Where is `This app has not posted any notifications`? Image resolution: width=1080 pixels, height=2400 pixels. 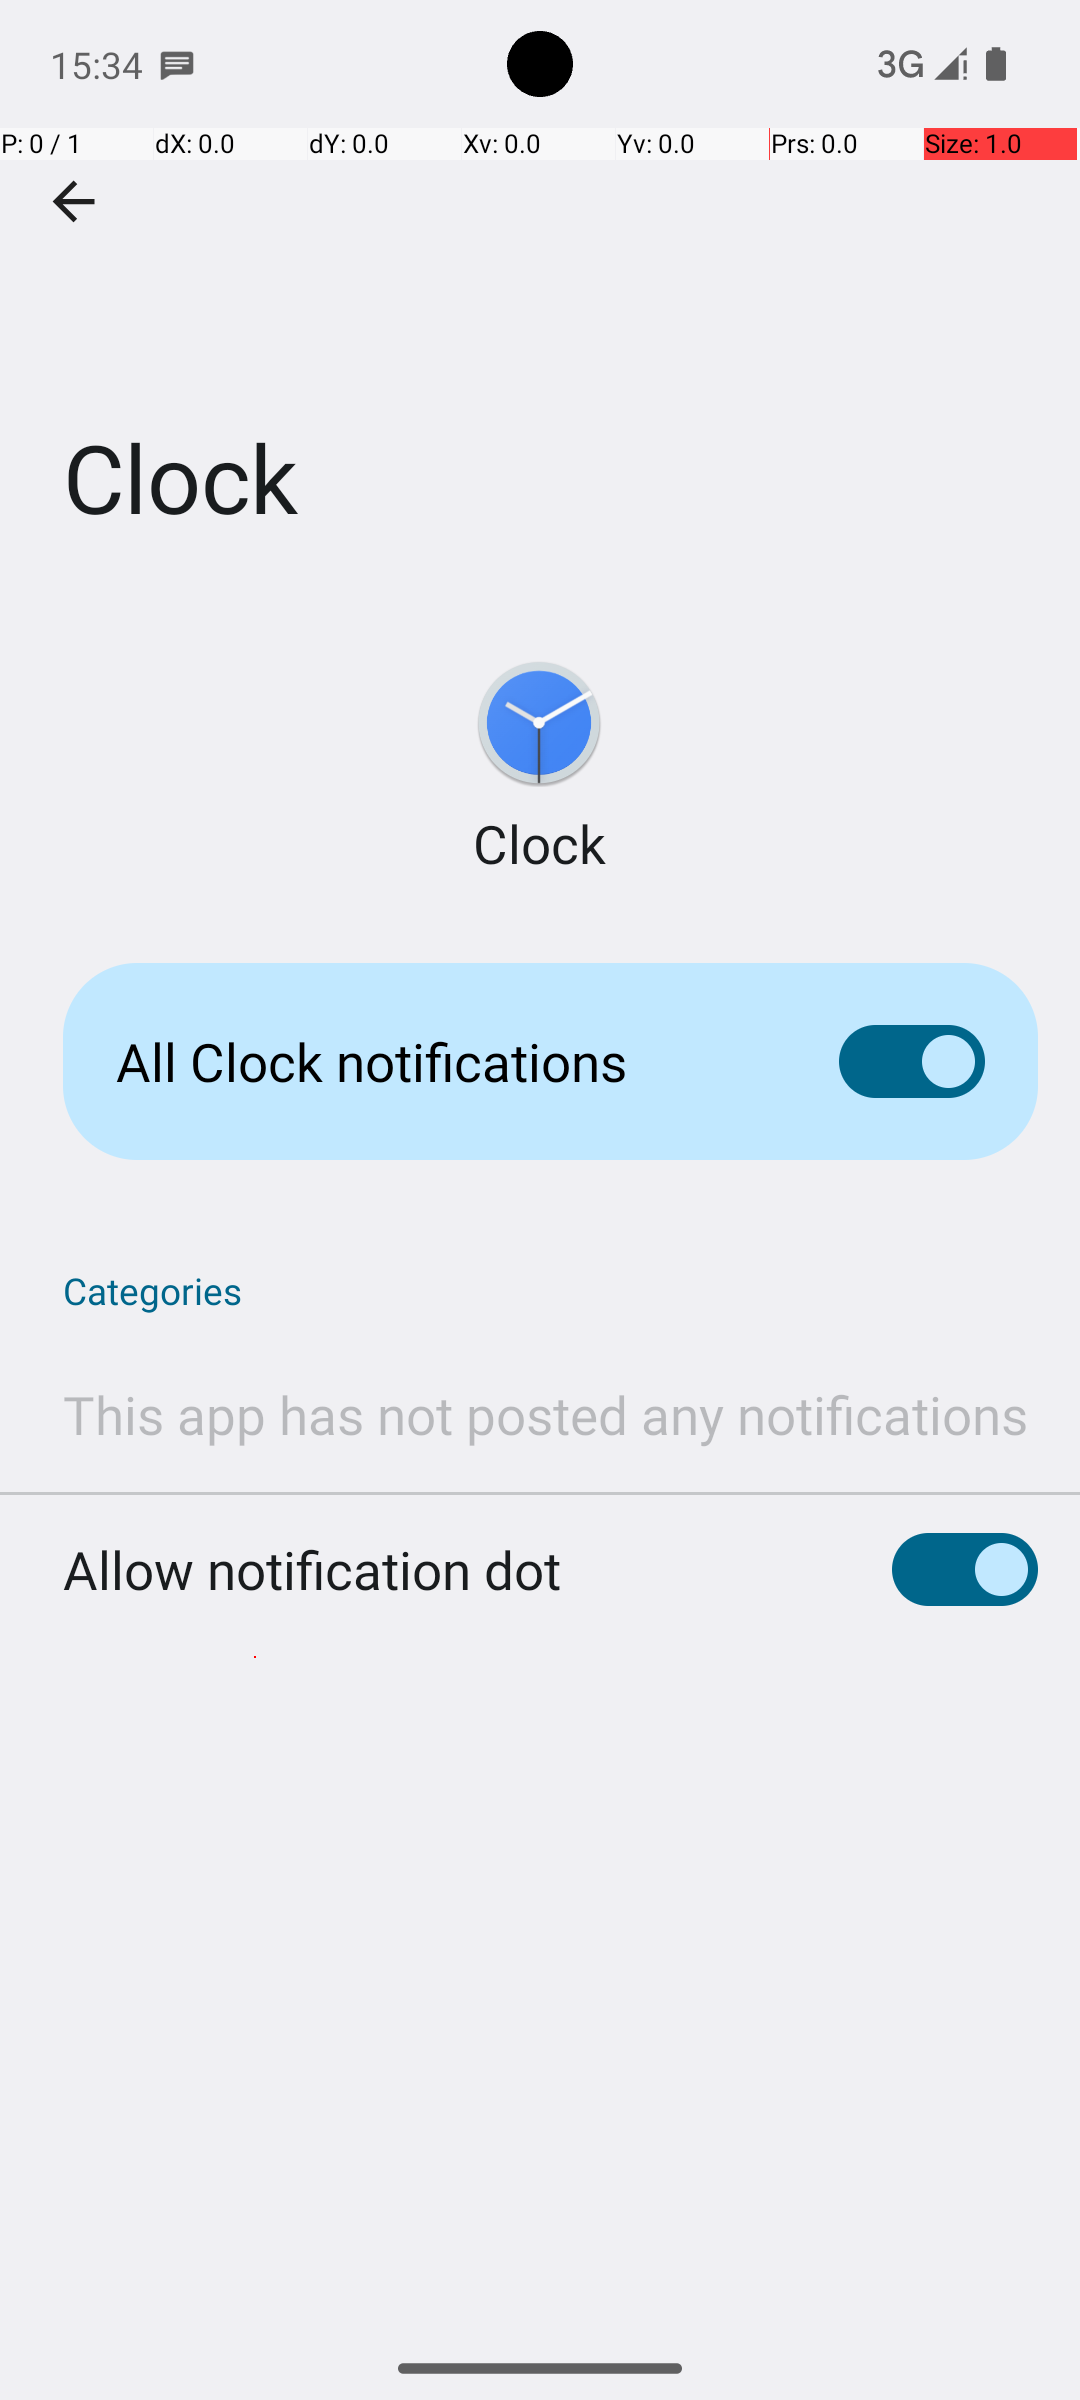
This app has not posted any notifications is located at coordinates (546, 1414).